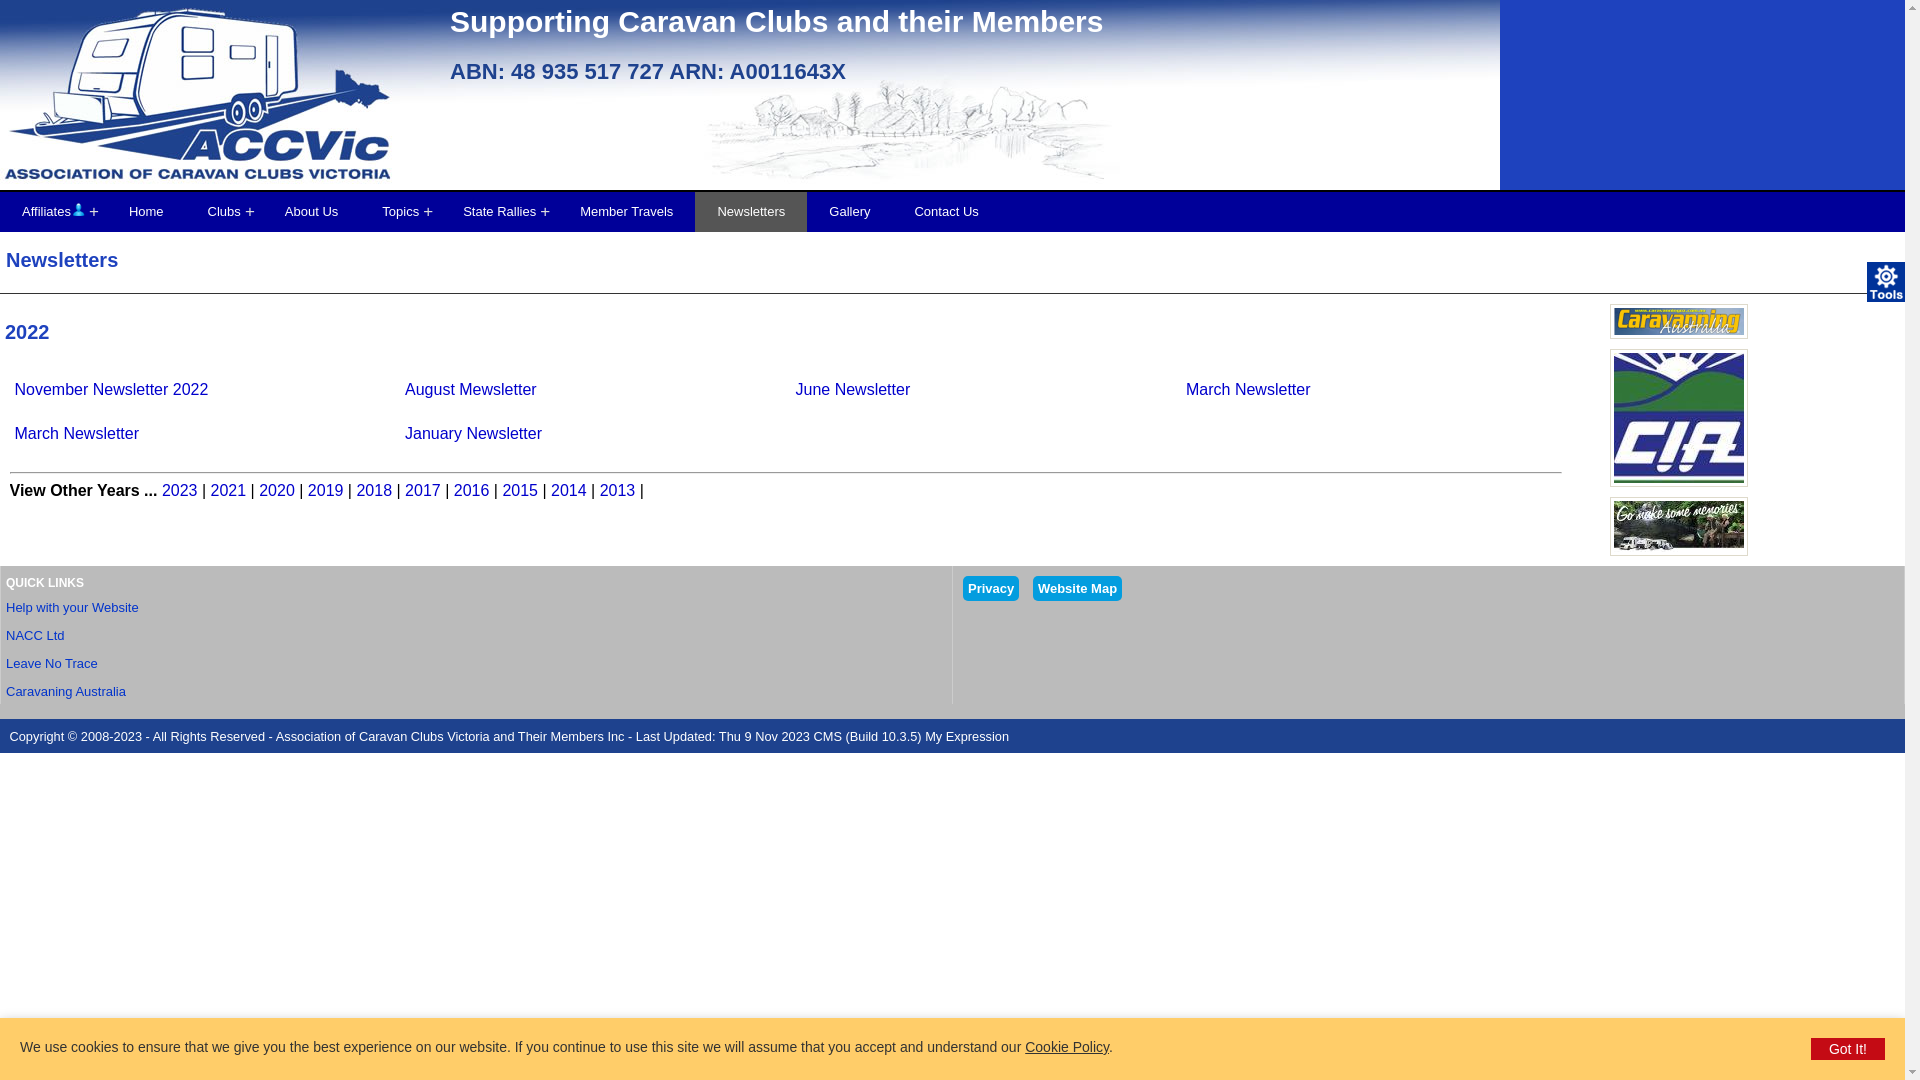 This screenshot has height=1080, width=1920. I want to click on State Rallies, so click(500, 212).